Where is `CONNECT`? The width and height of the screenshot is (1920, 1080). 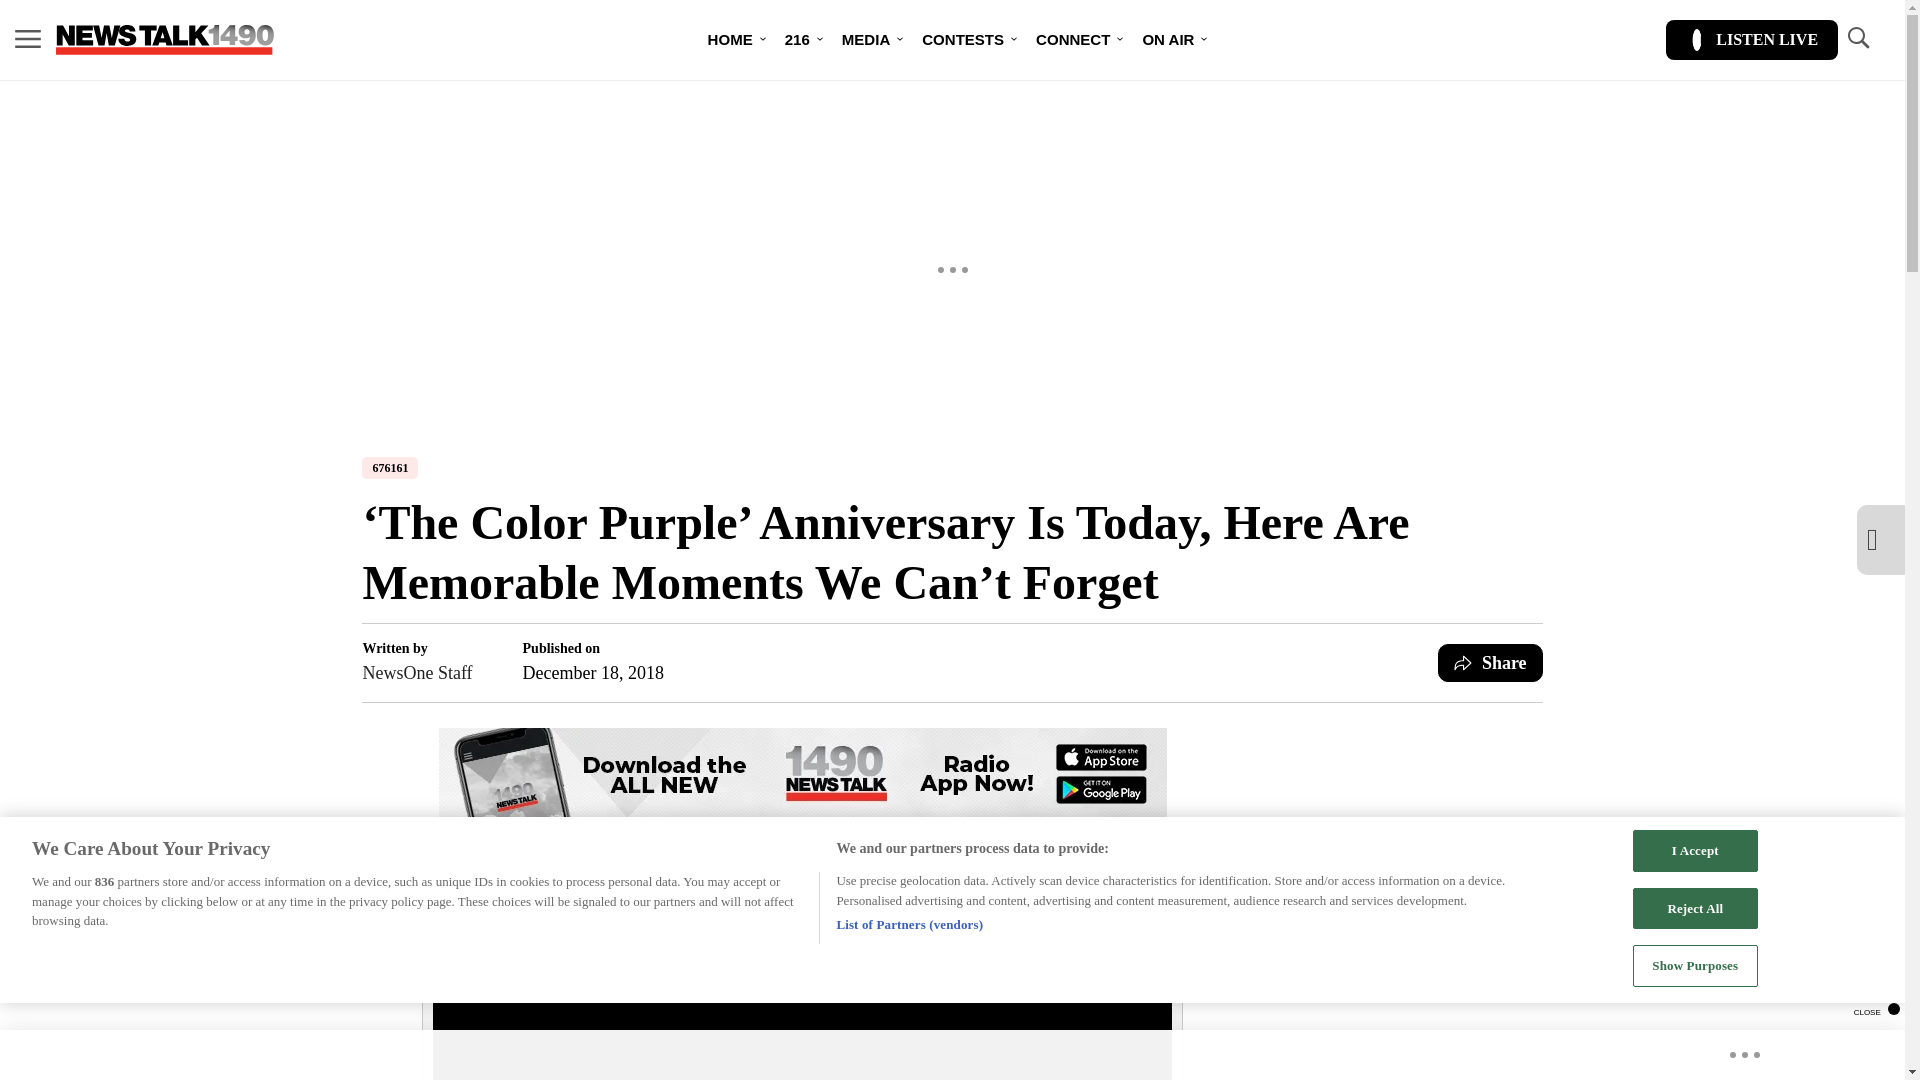
CONNECT is located at coordinates (1072, 40).